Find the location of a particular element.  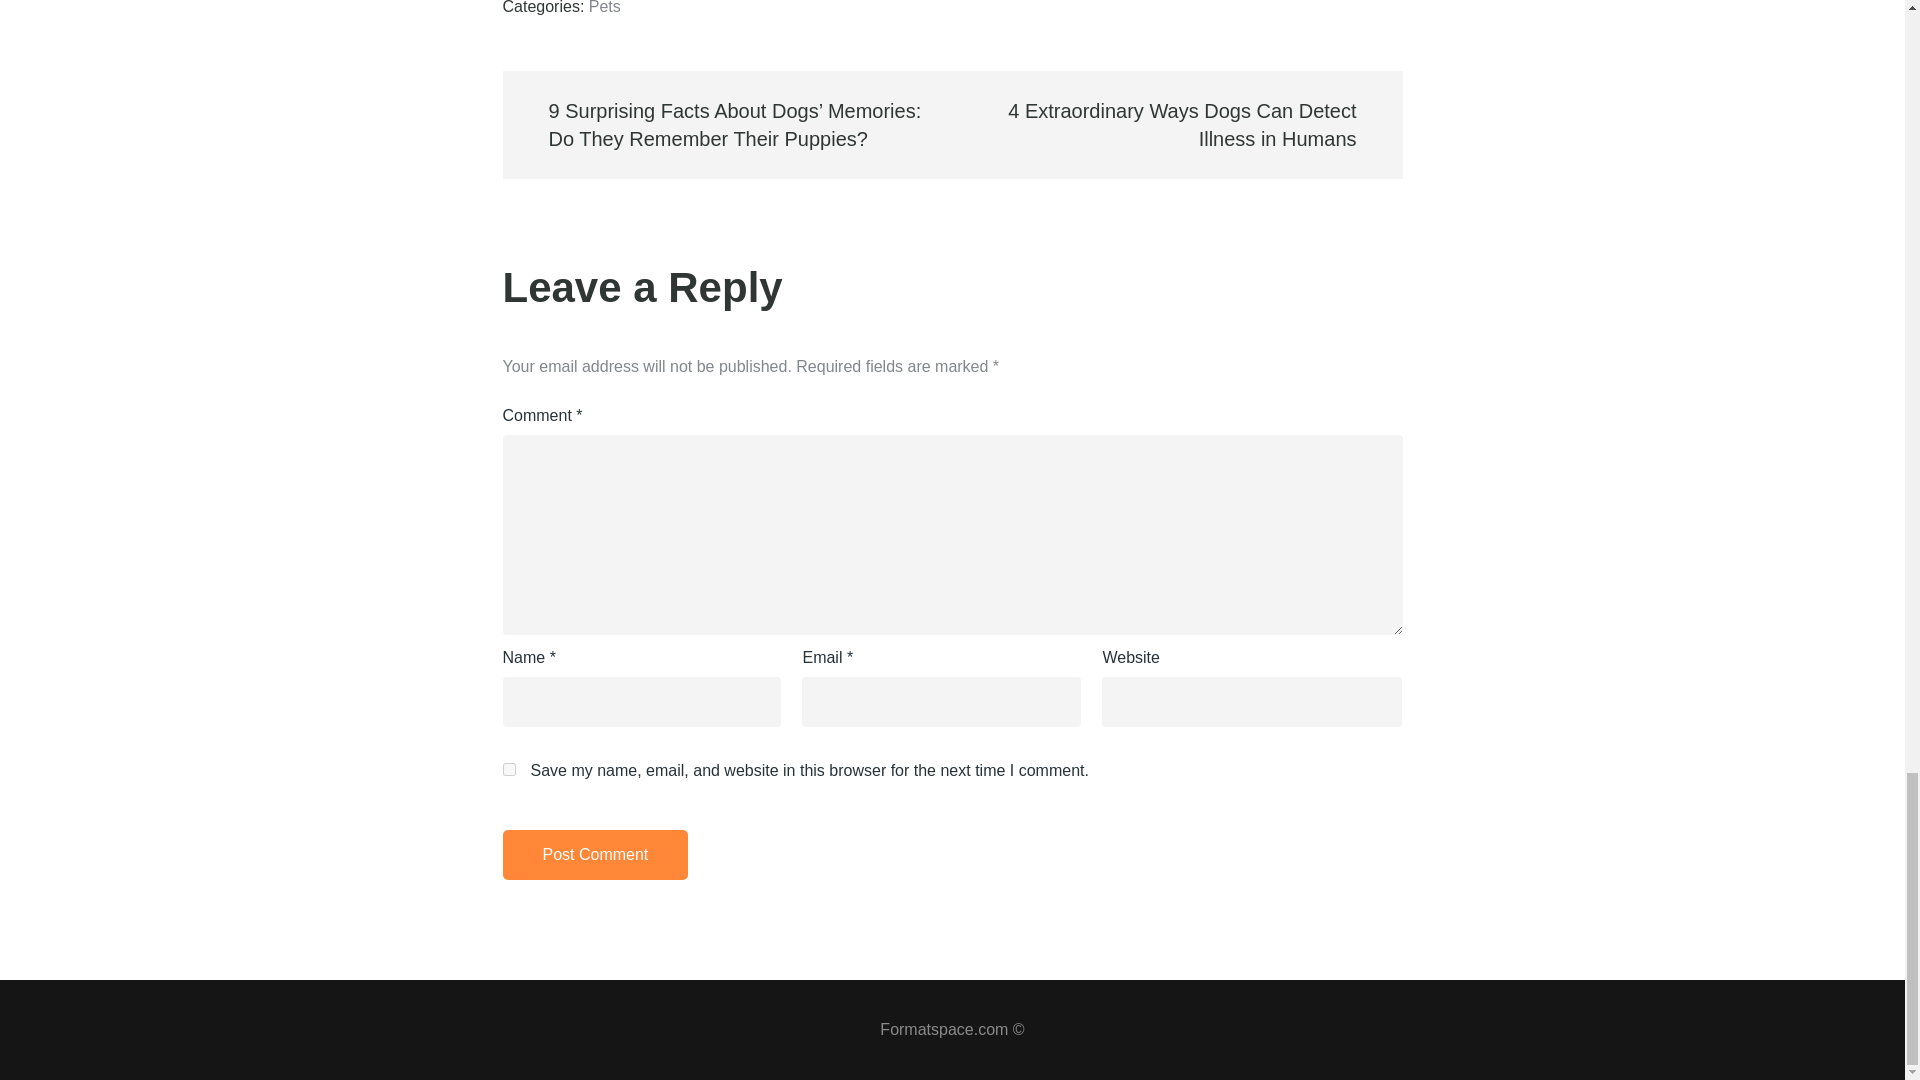

Post Comment is located at coordinates (594, 855).